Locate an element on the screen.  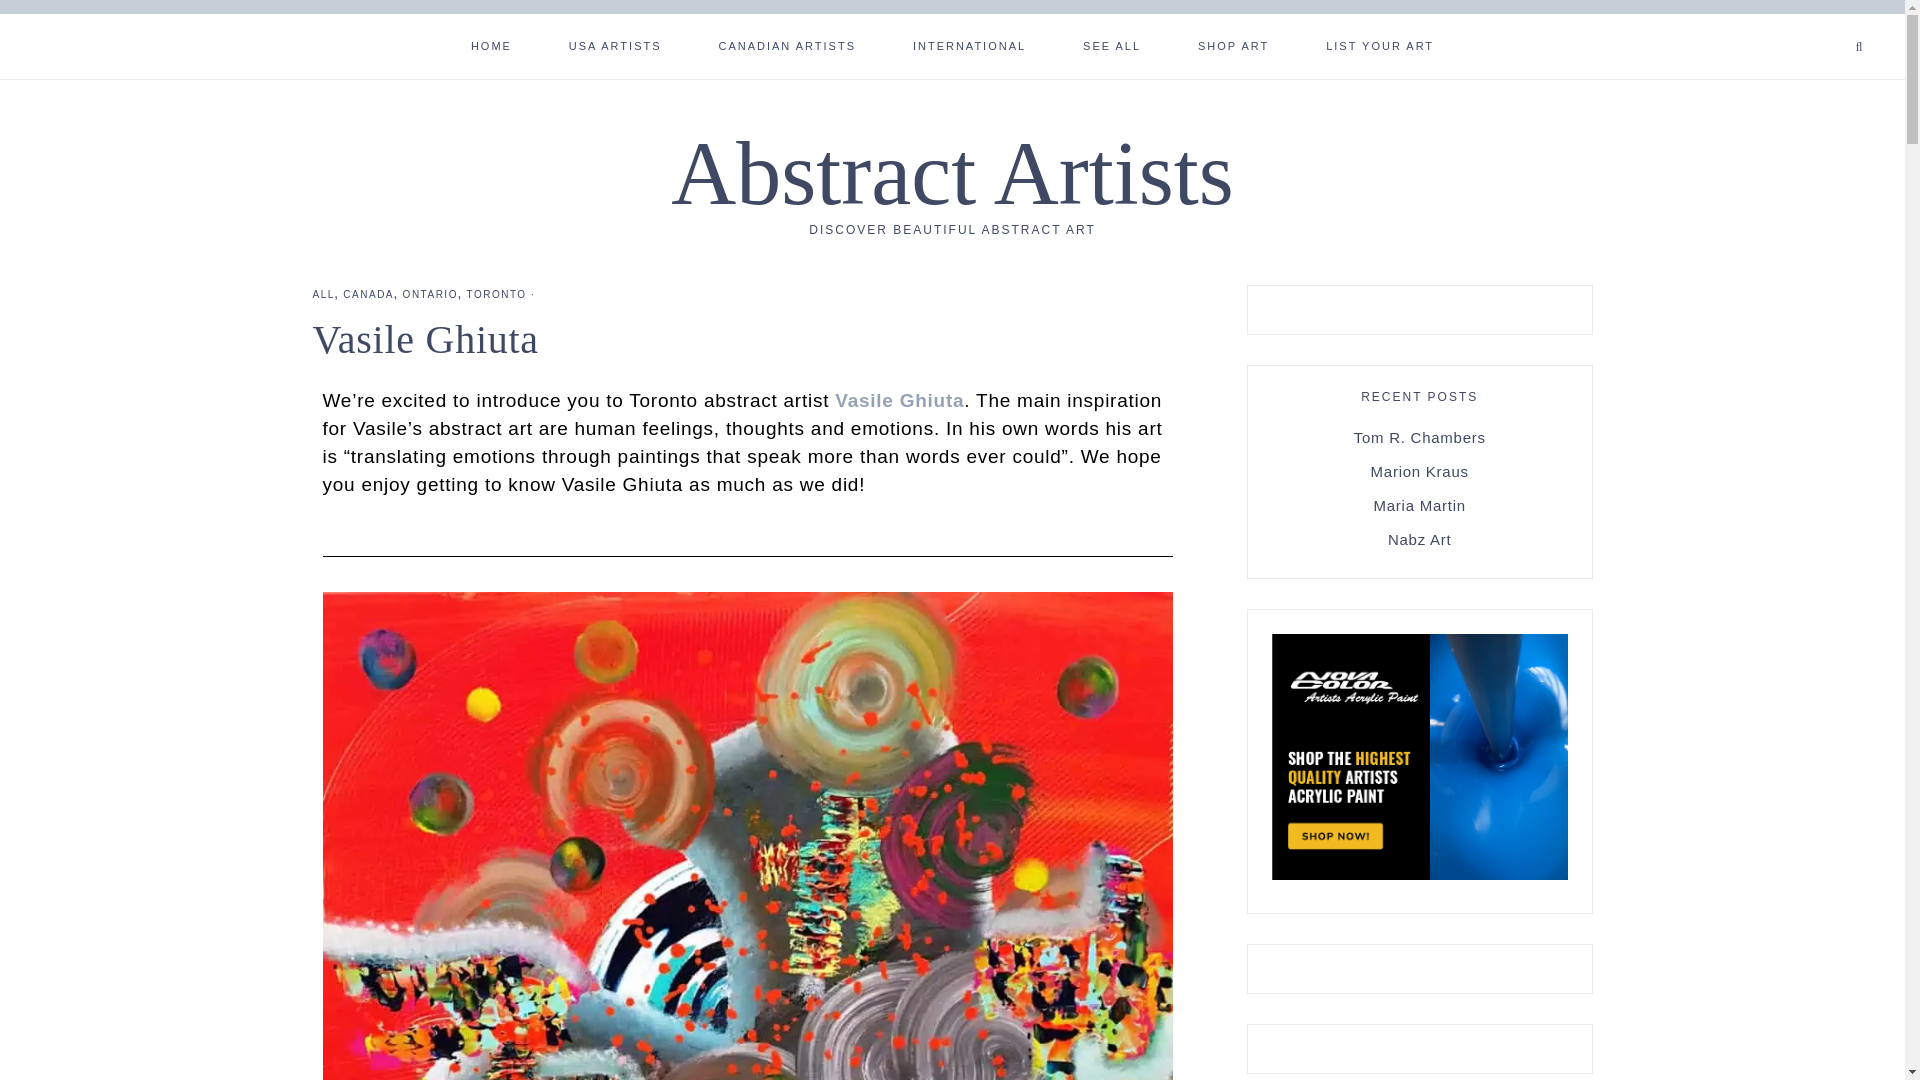
LIST YOUR ART is located at coordinates (1379, 44).